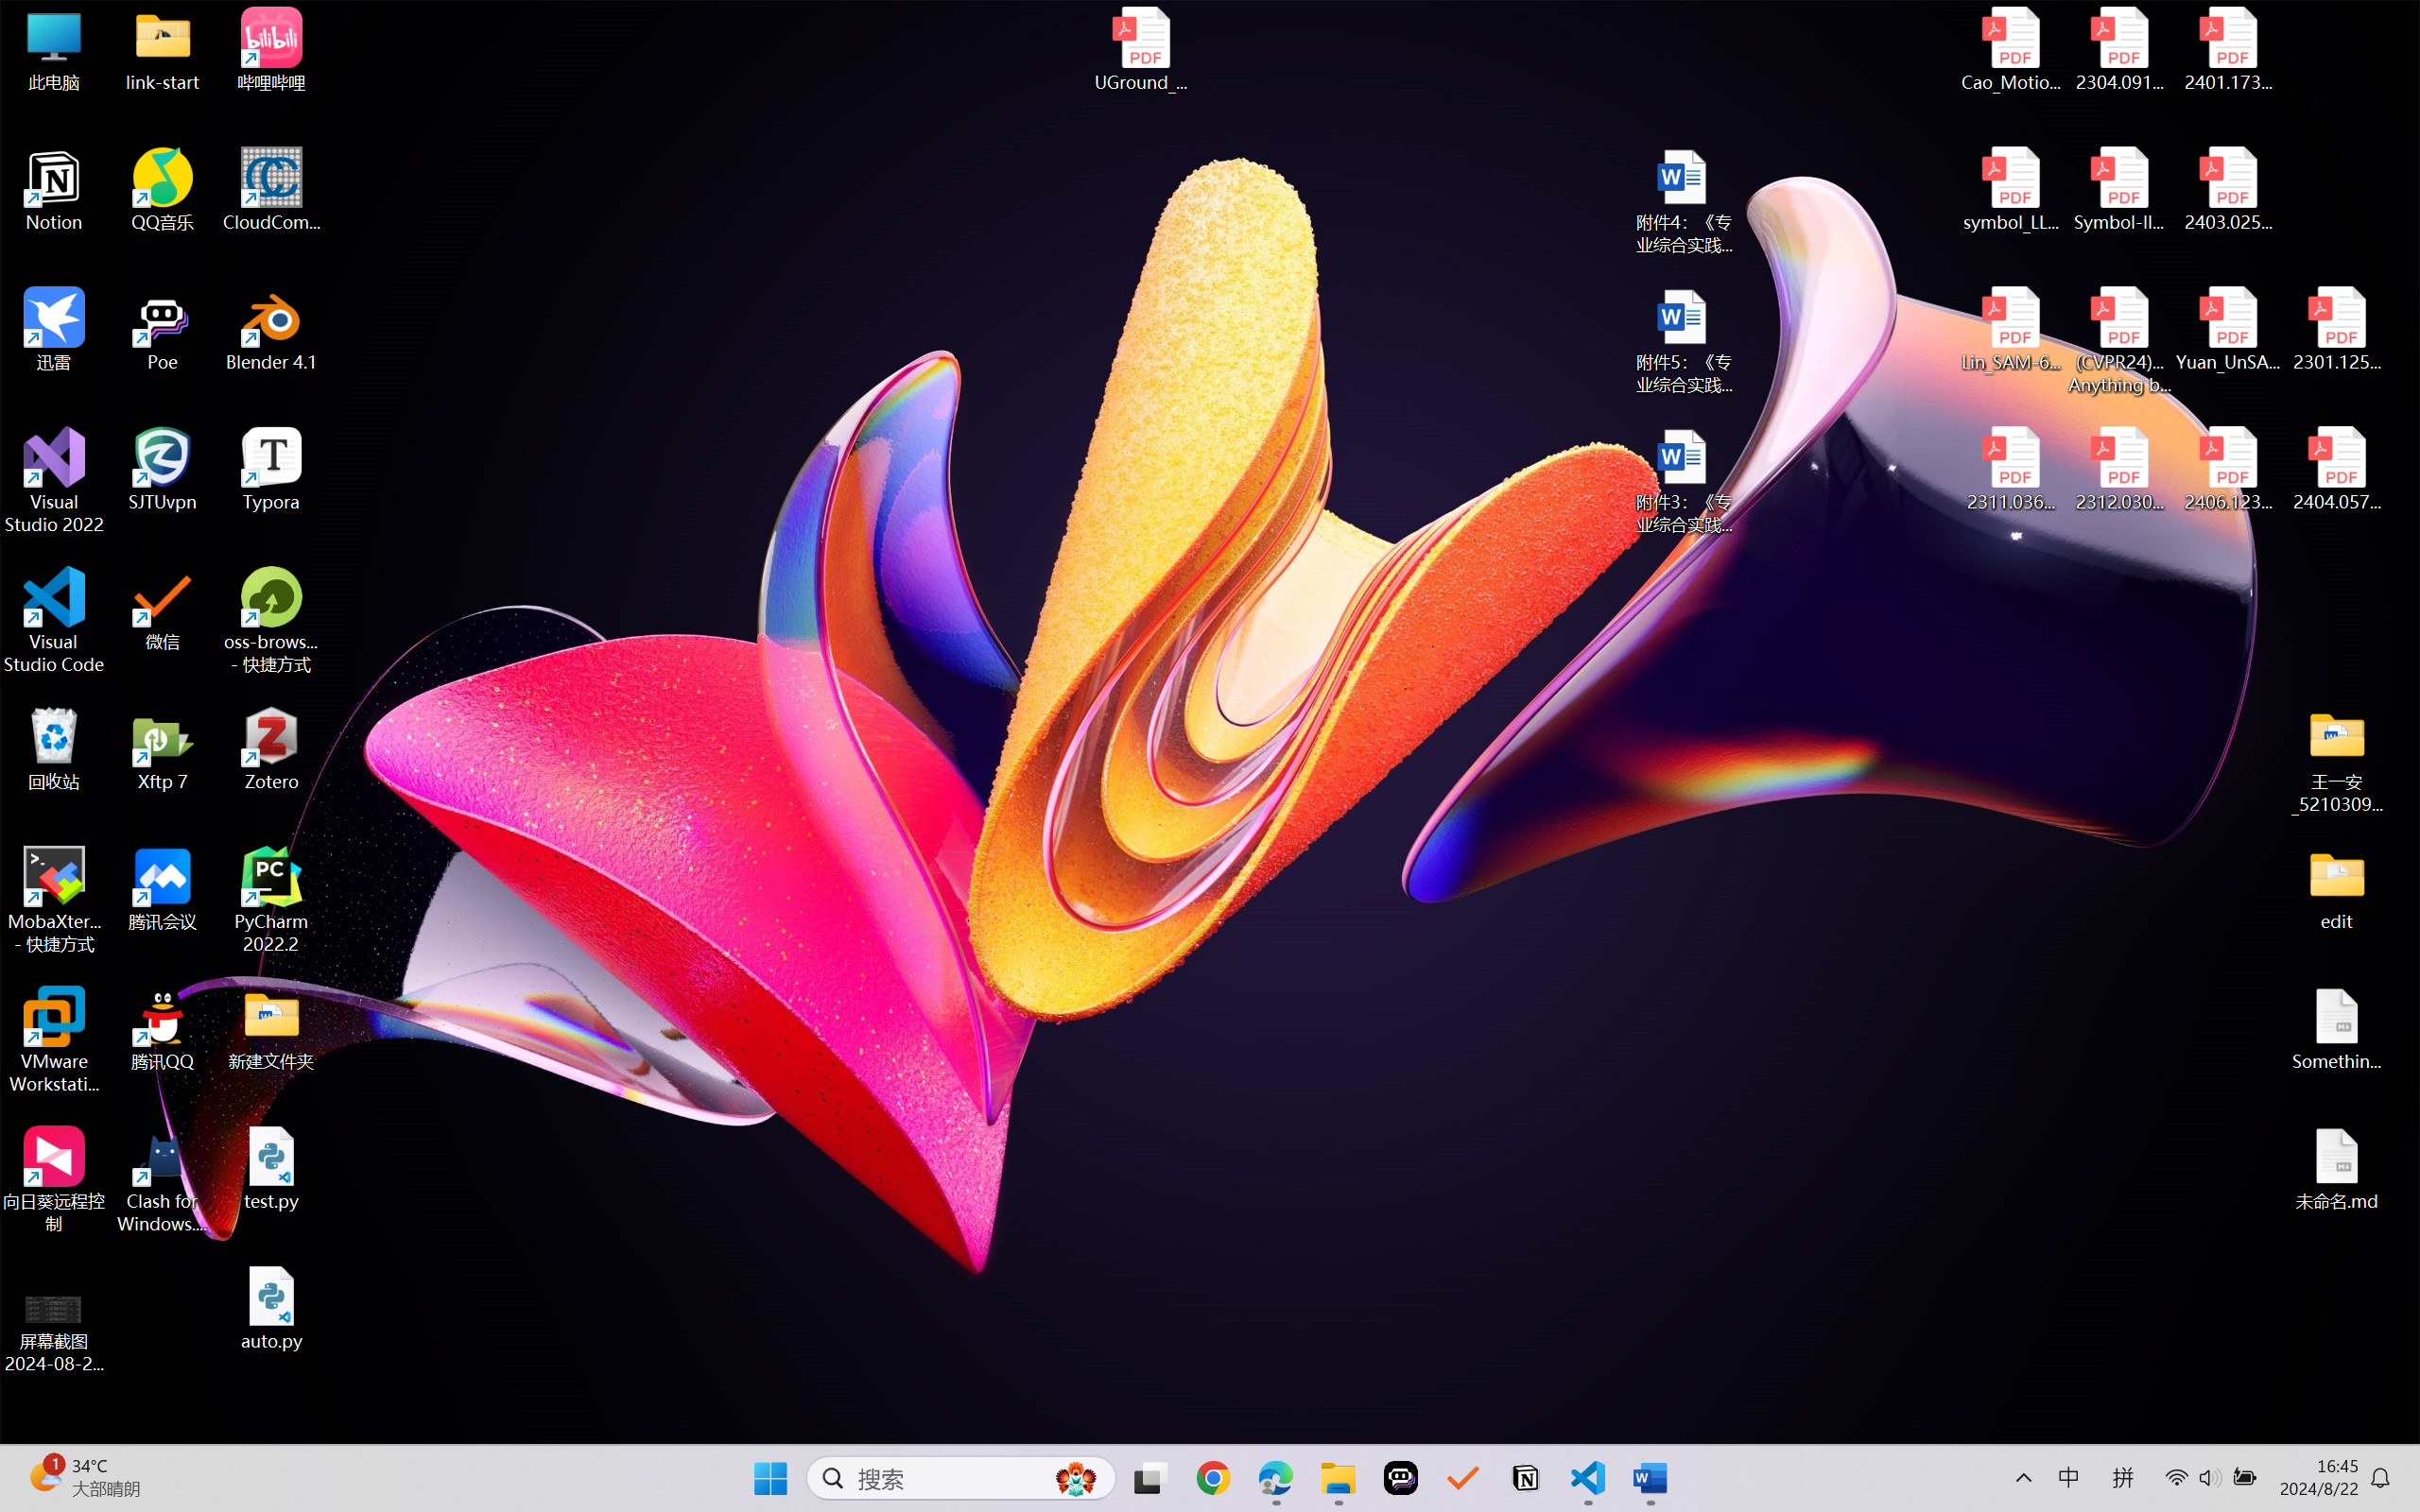 Image resolution: width=2420 pixels, height=1512 pixels. What do you see at coordinates (2337, 888) in the screenshot?
I see `edit` at bounding box center [2337, 888].